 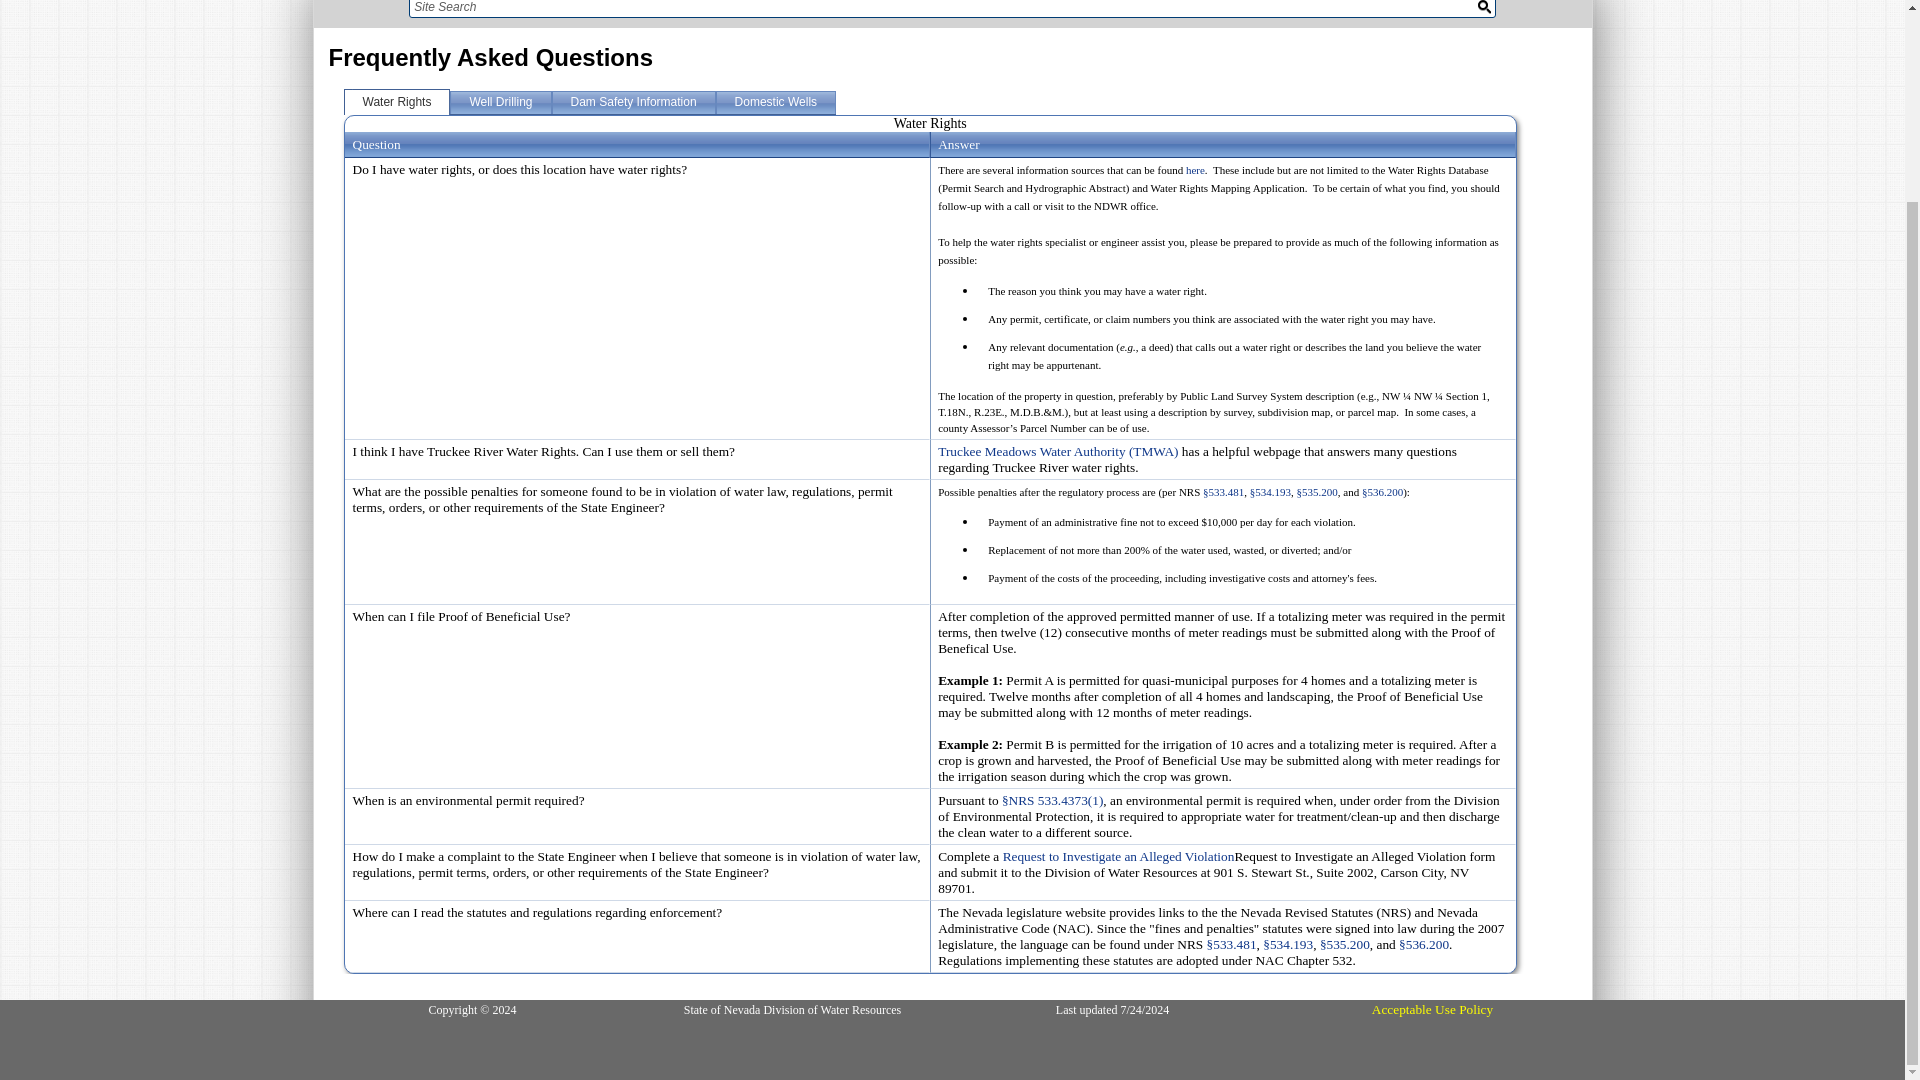 I want to click on Well Drilling, so click(x=500, y=101).